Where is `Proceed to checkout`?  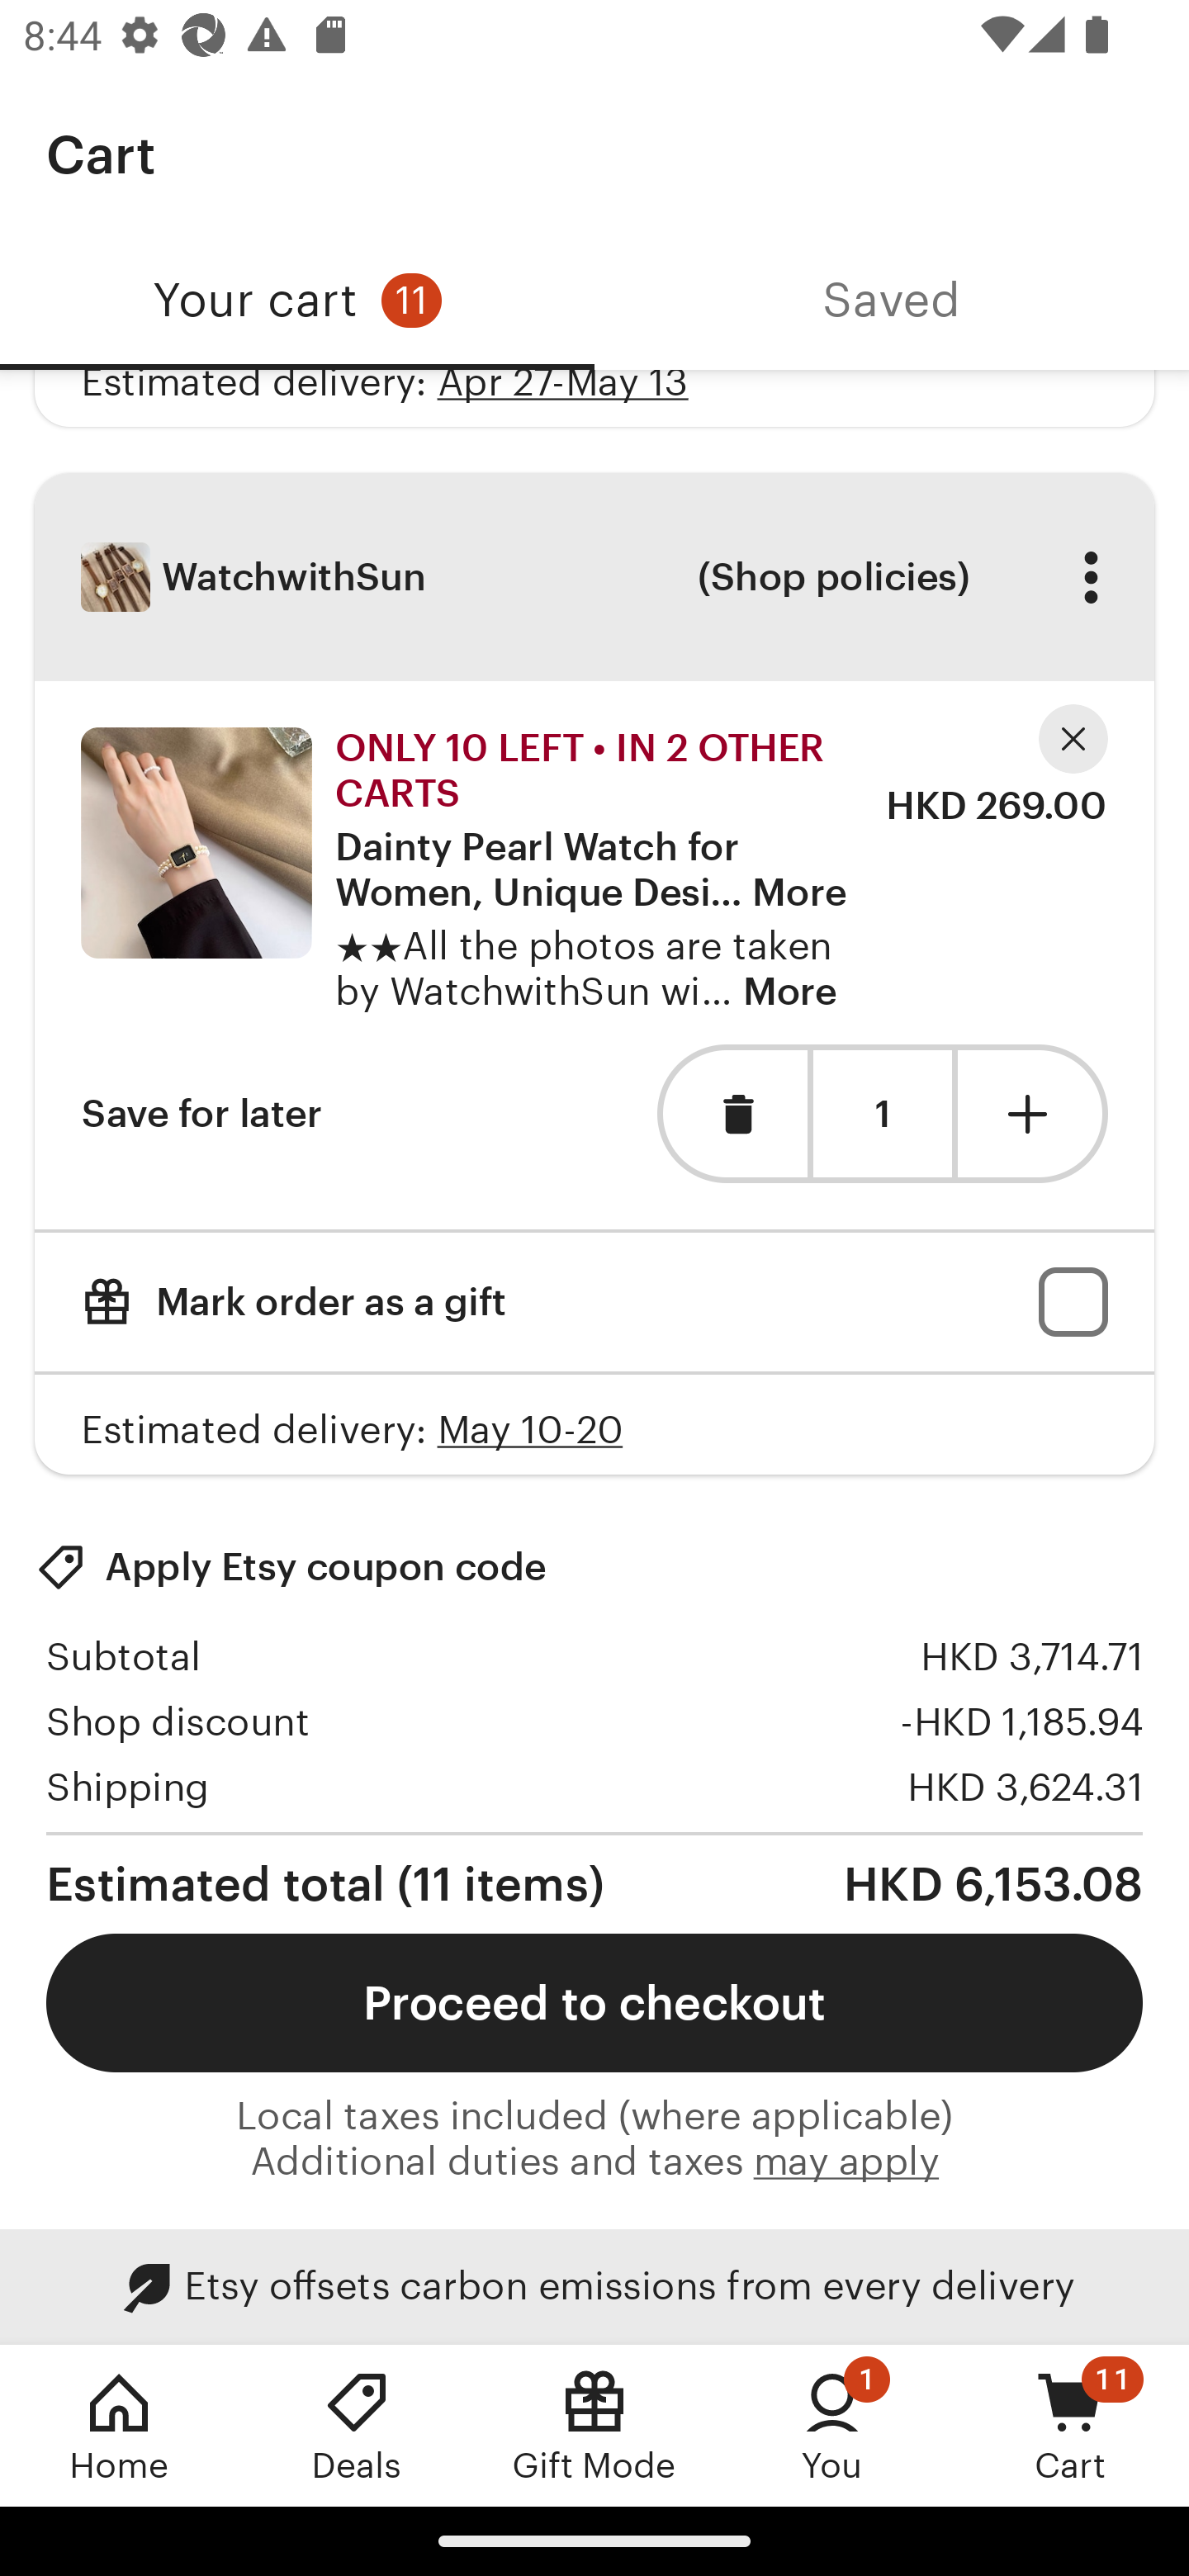 Proceed to checkout is located at coordinates (594, 2003).